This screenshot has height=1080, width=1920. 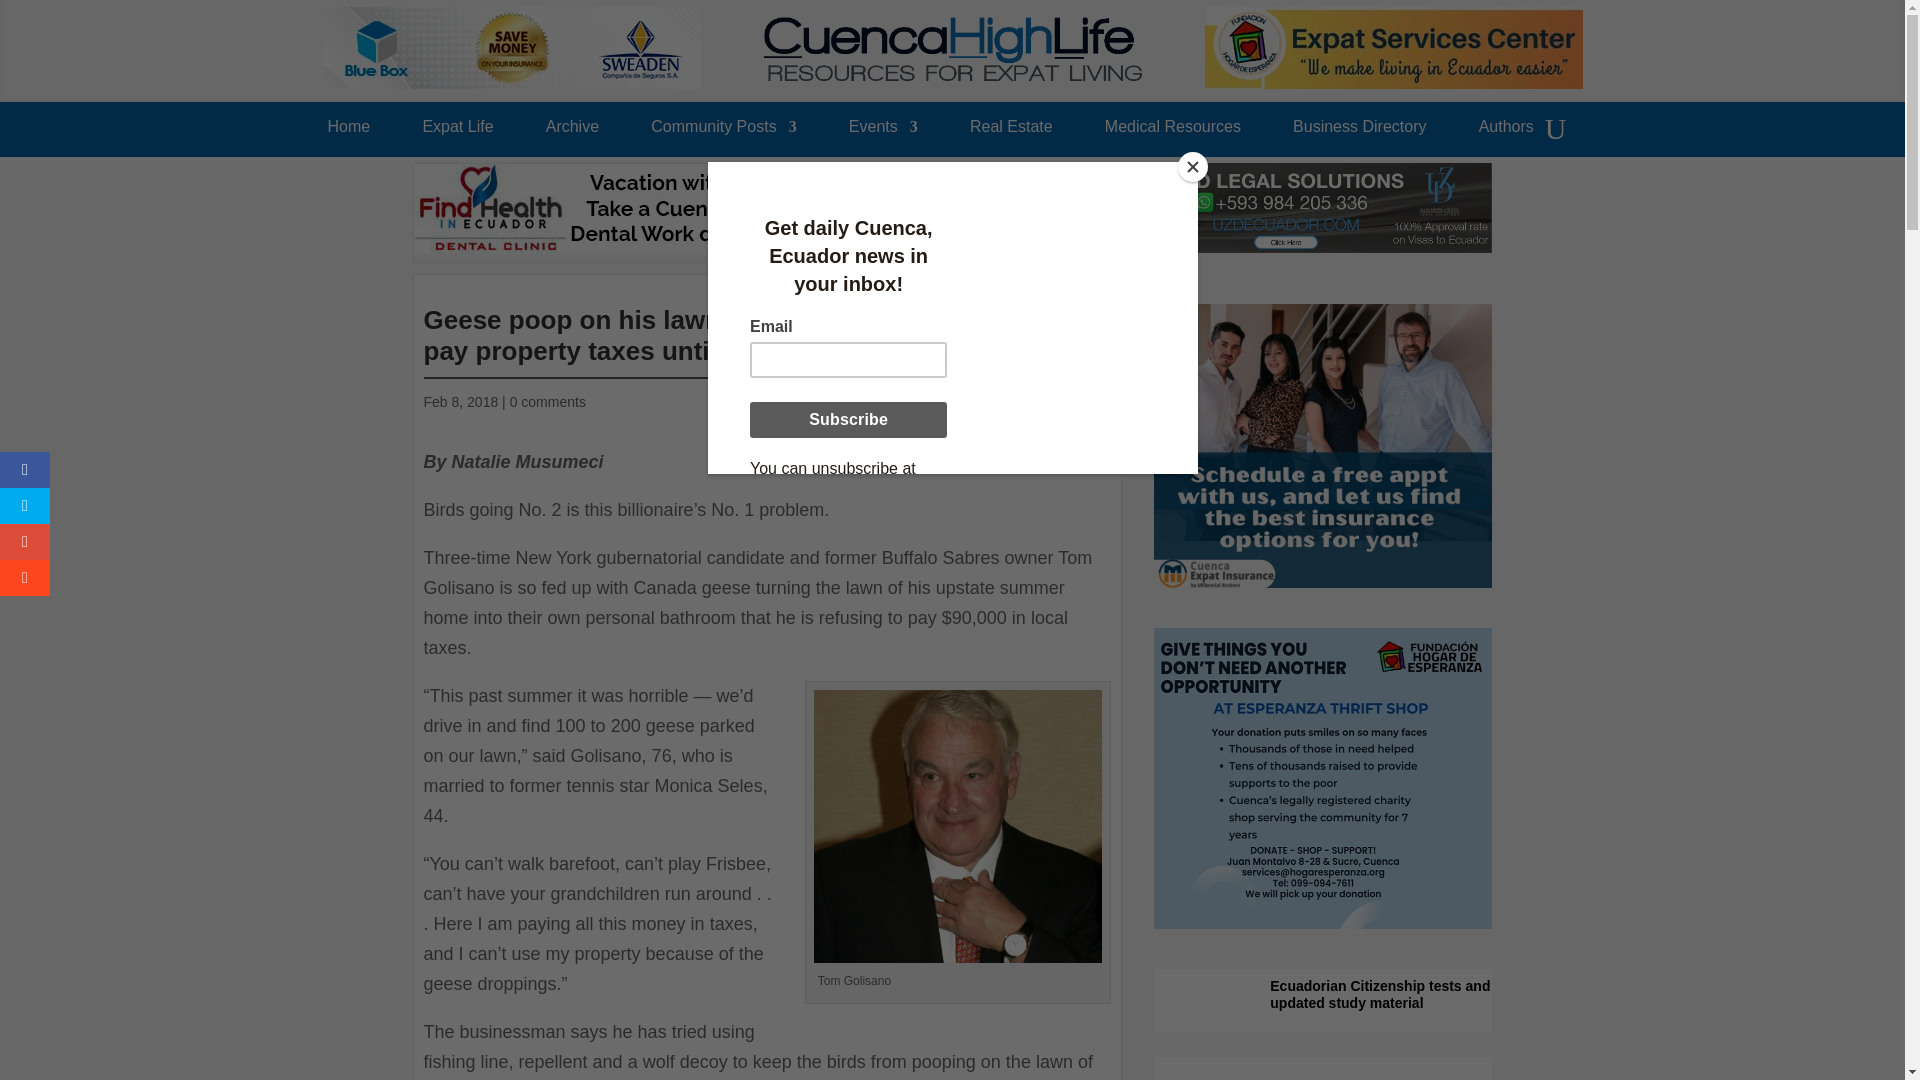 What do you see at coordinates (349, 132) in the screenshot?
I see `Home` at bounding box center [349, 132].